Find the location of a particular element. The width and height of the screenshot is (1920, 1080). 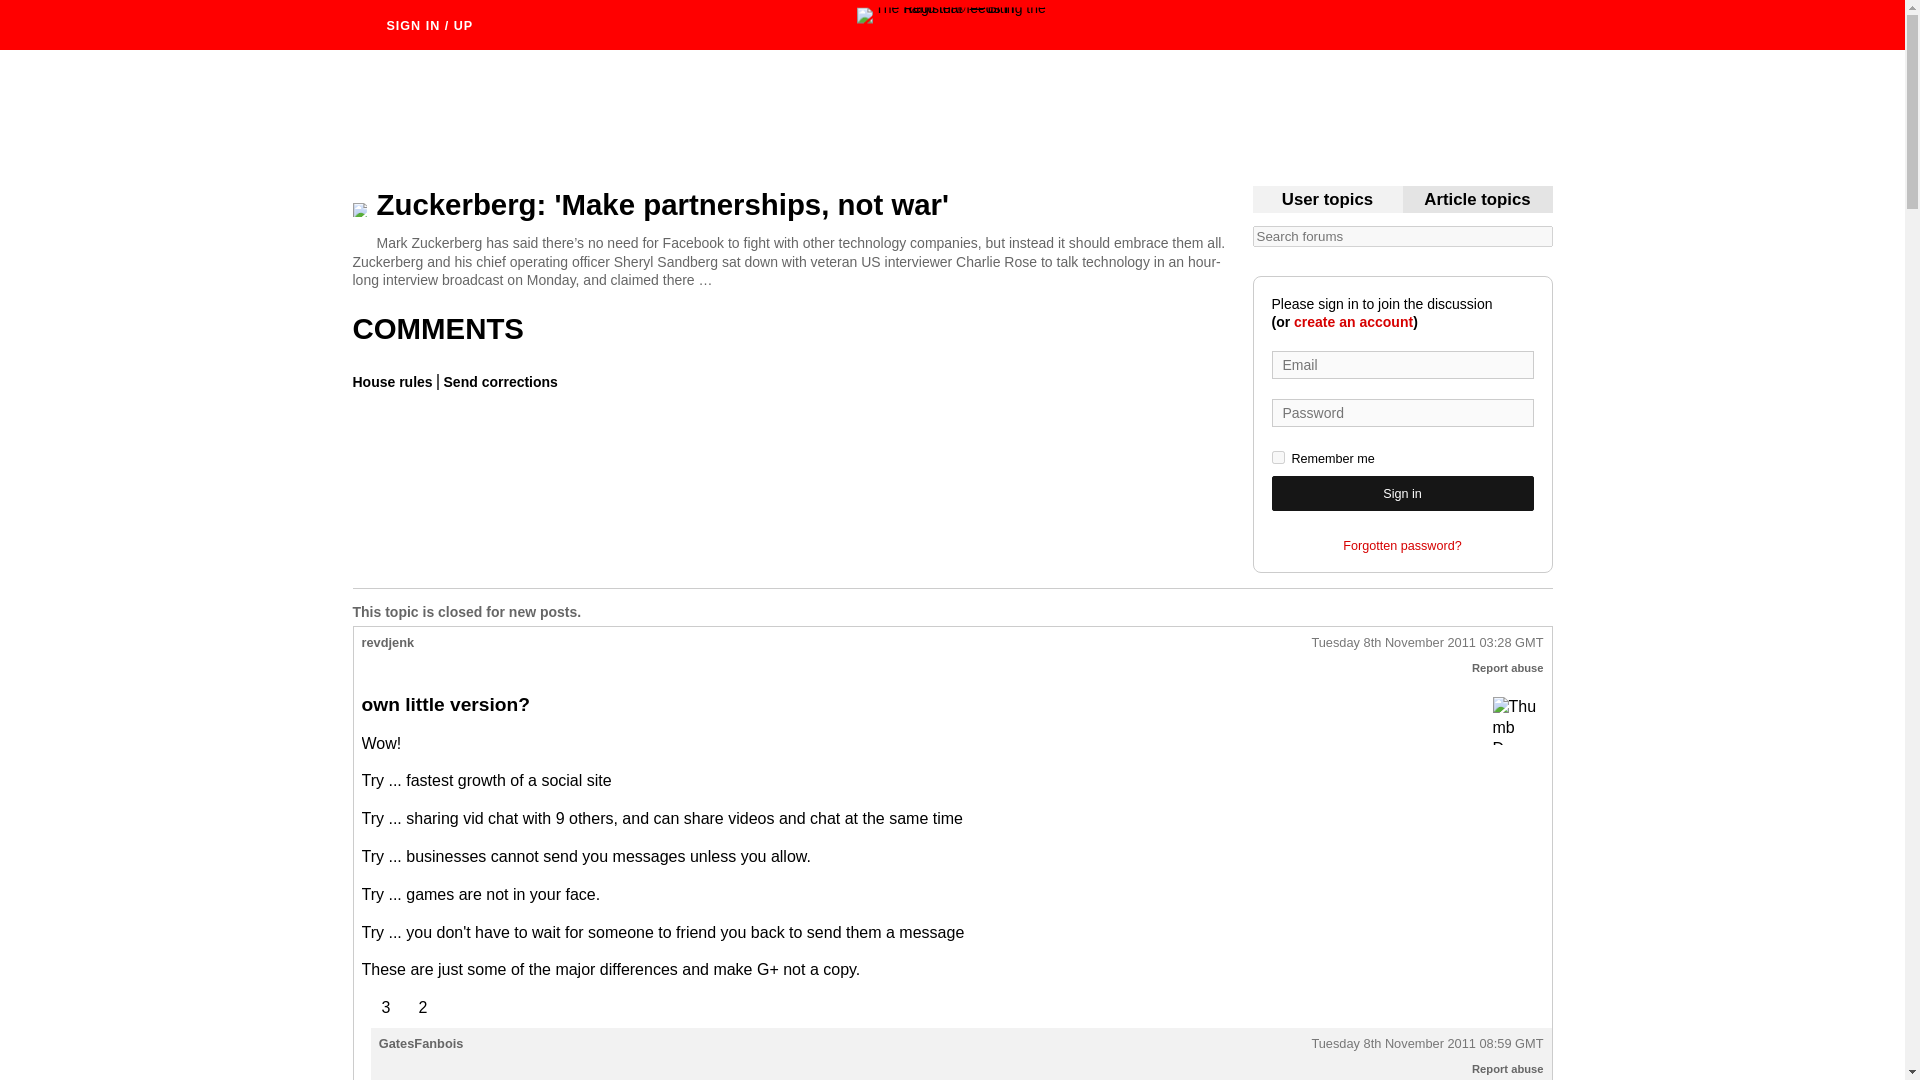

Sign in is located at coordinates (1402, 493).